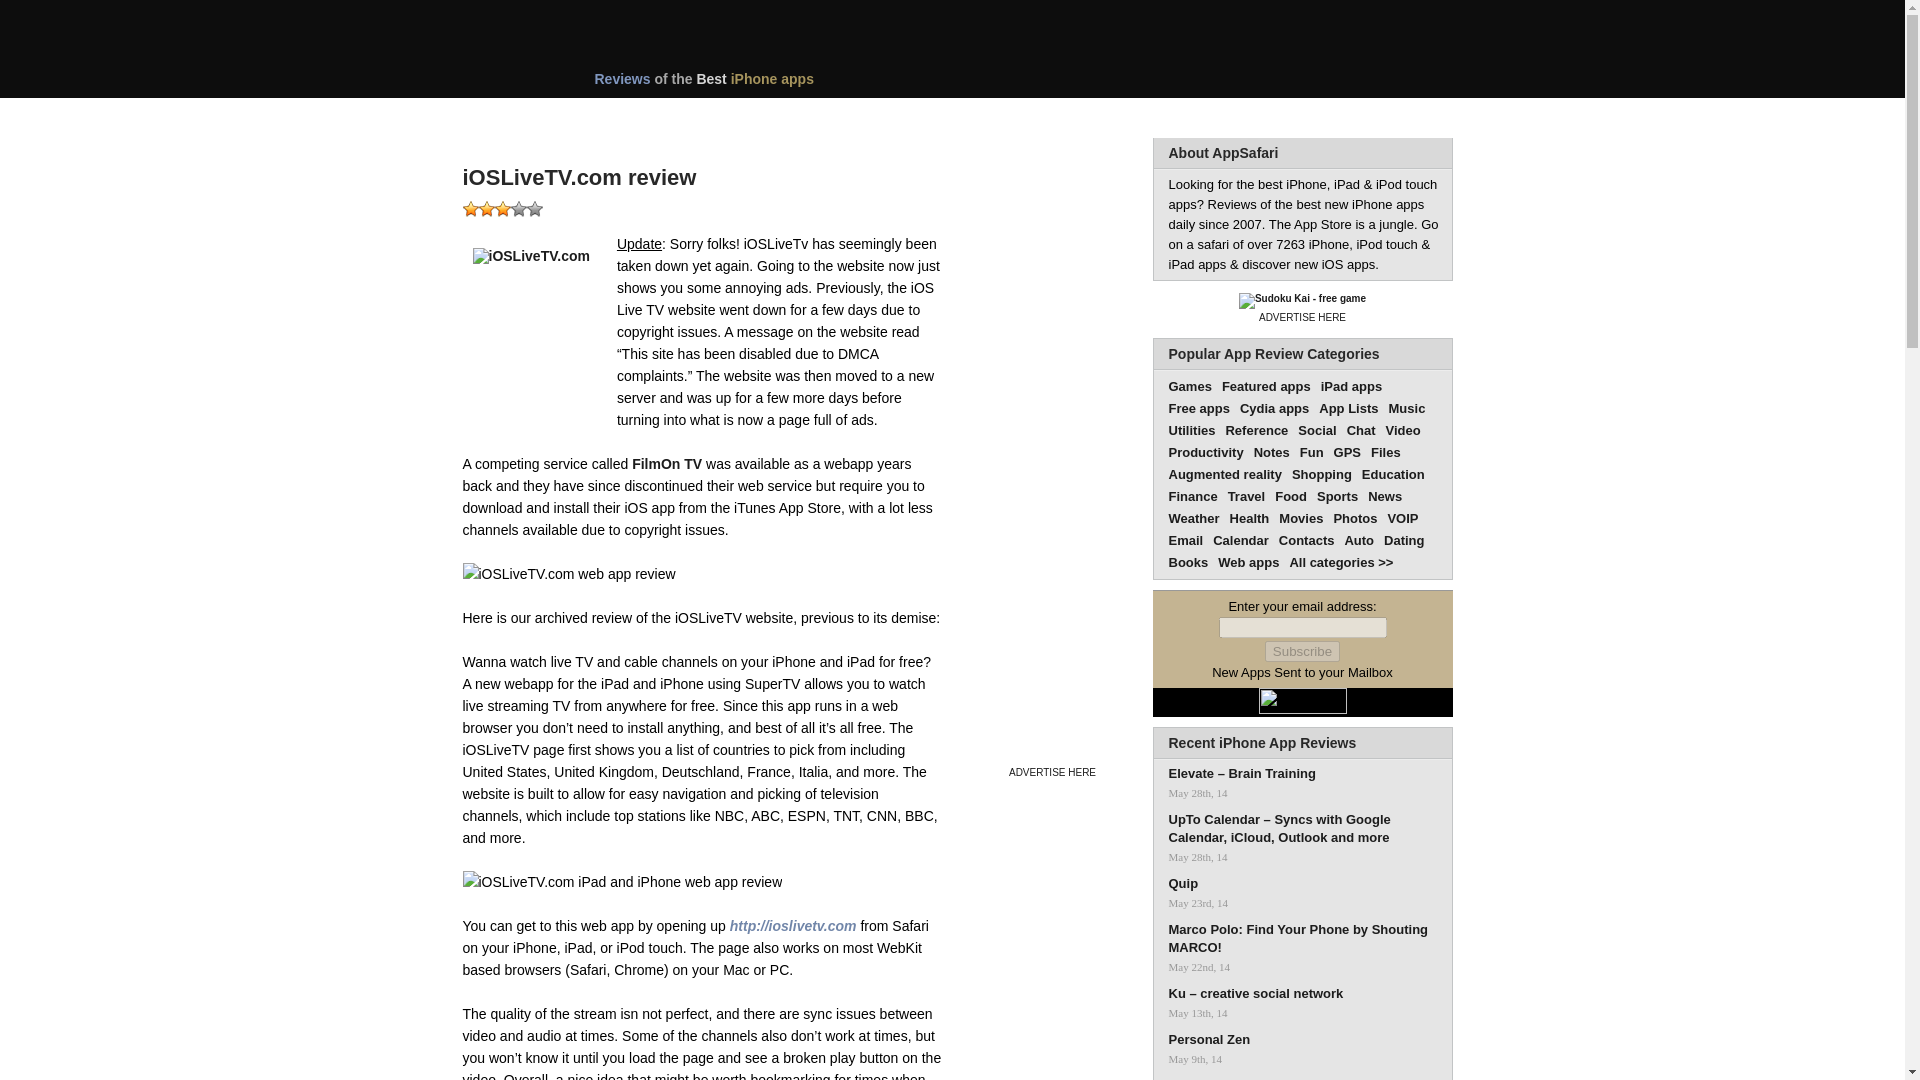 The height and width of the screenshot is (1080, 1920). What do you see at coordinates (470, 208) in the screenshot?
I see `Awful` at bounding box center [470, 208].